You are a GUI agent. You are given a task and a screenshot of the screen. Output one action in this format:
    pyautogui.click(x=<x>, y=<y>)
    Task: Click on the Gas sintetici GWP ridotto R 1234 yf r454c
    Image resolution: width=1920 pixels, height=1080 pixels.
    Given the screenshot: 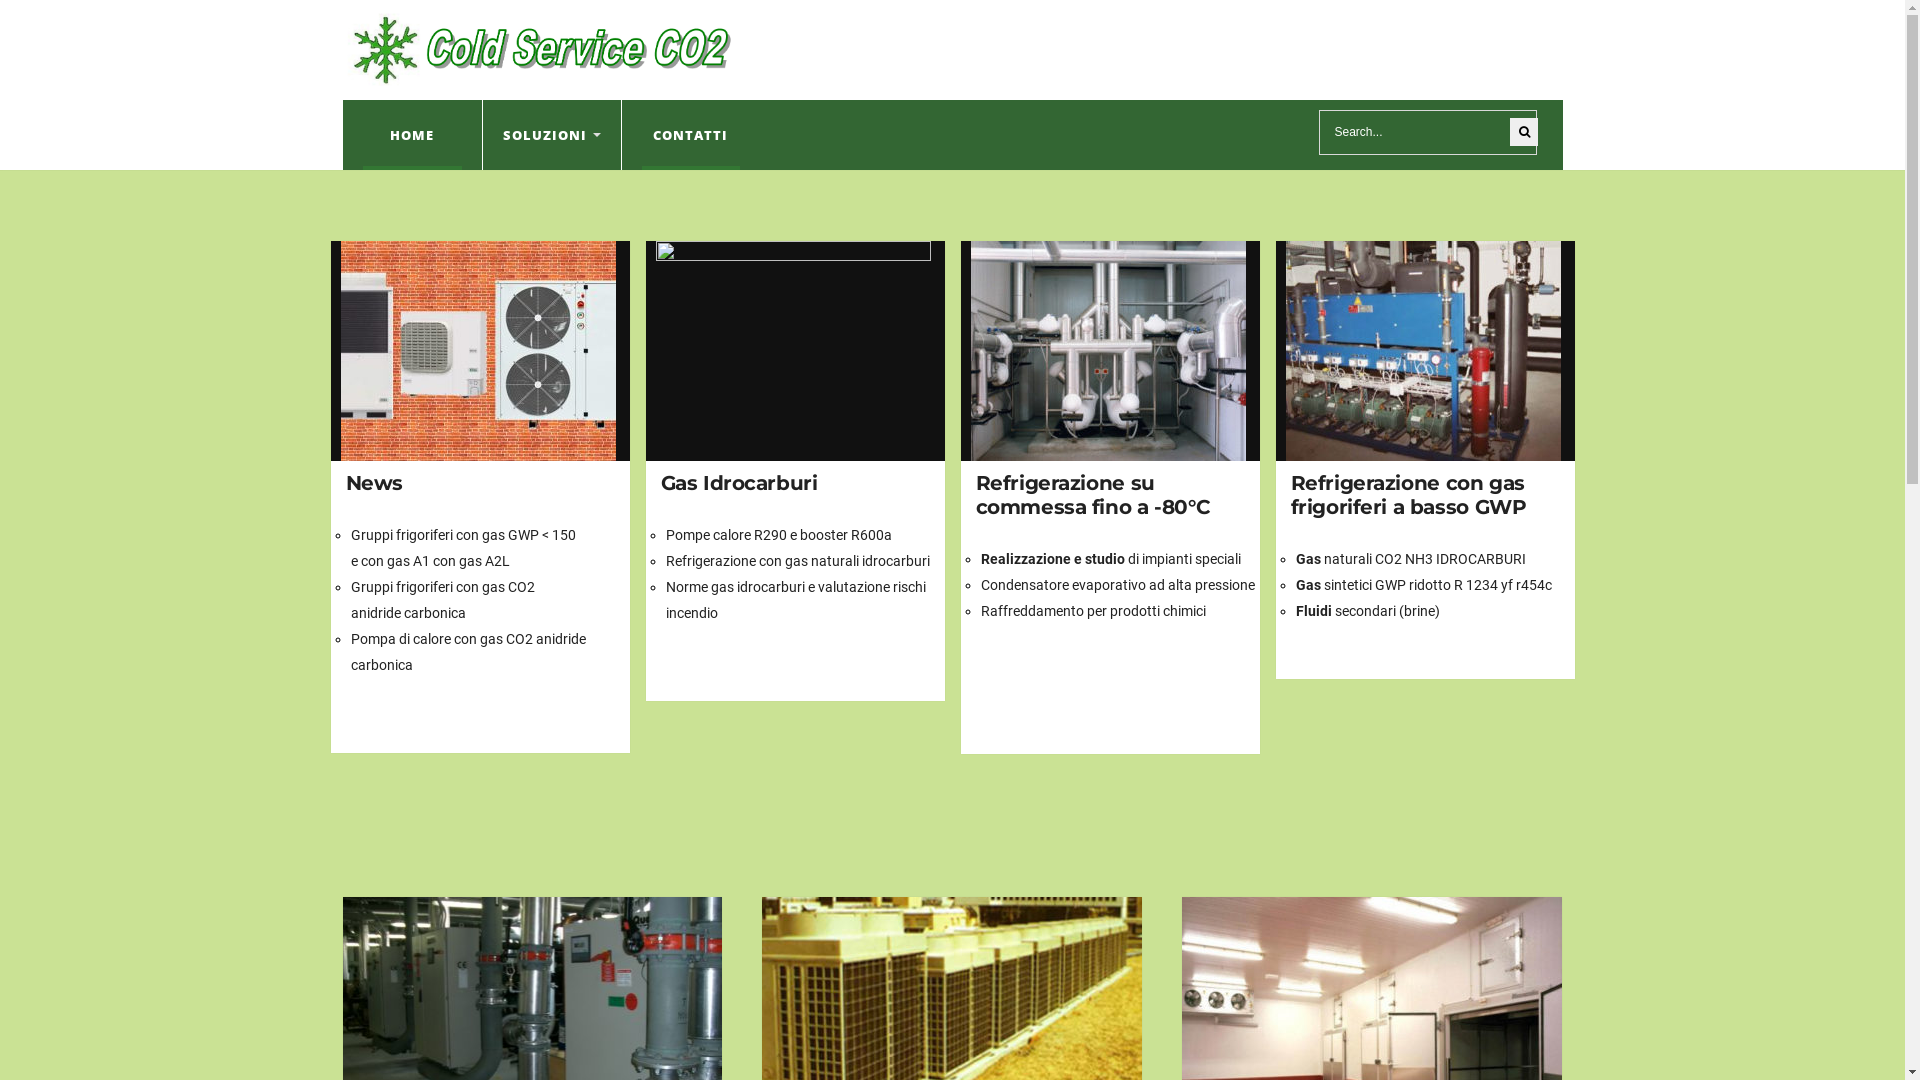 What is the action you would take?
    pyautogui.click(x=1424, y=585)
    